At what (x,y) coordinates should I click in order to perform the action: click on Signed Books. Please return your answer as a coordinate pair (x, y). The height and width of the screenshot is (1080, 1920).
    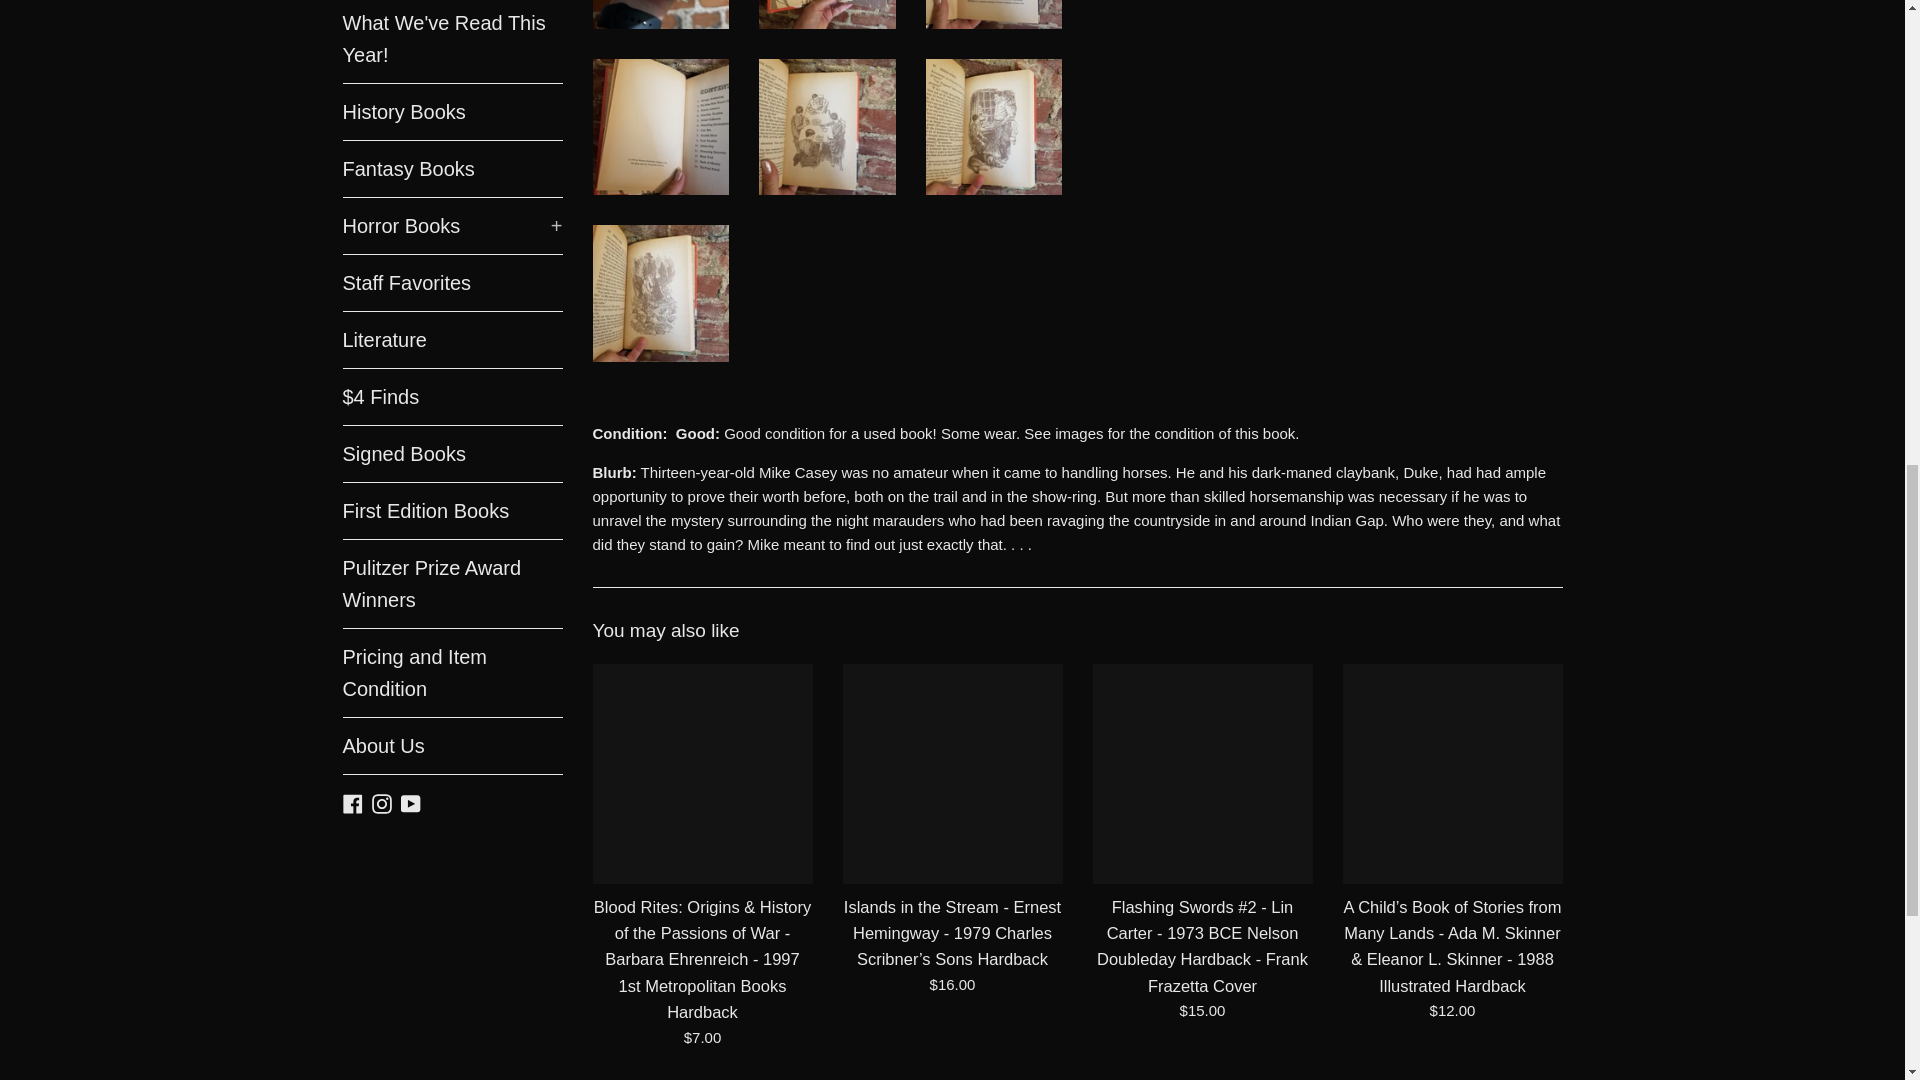
    Looking at the image, I should click on (452, 453).